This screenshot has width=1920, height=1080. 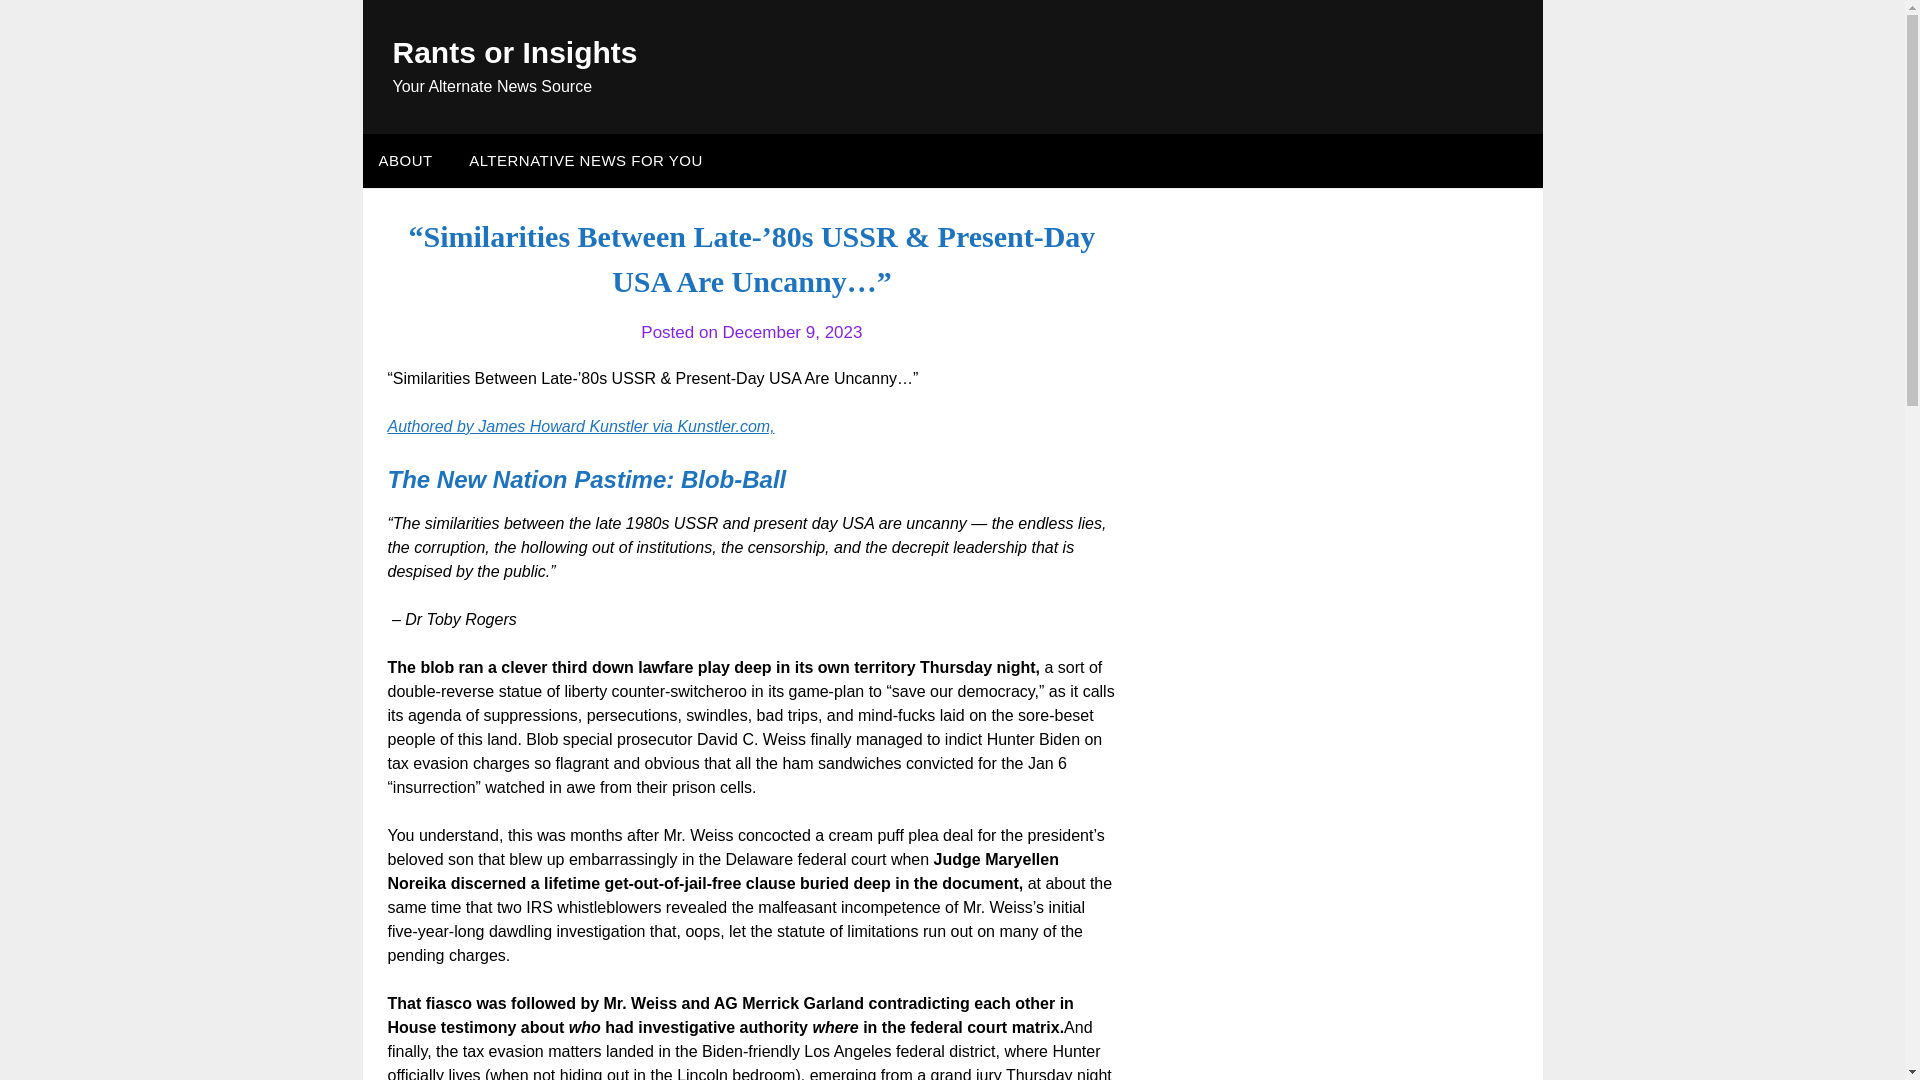 What do you see at coordinates (581, 426) in the screenshot?
I see `Authored by James Howard Kunstler via Kunstler.com,` at bounding box center [581, 426].